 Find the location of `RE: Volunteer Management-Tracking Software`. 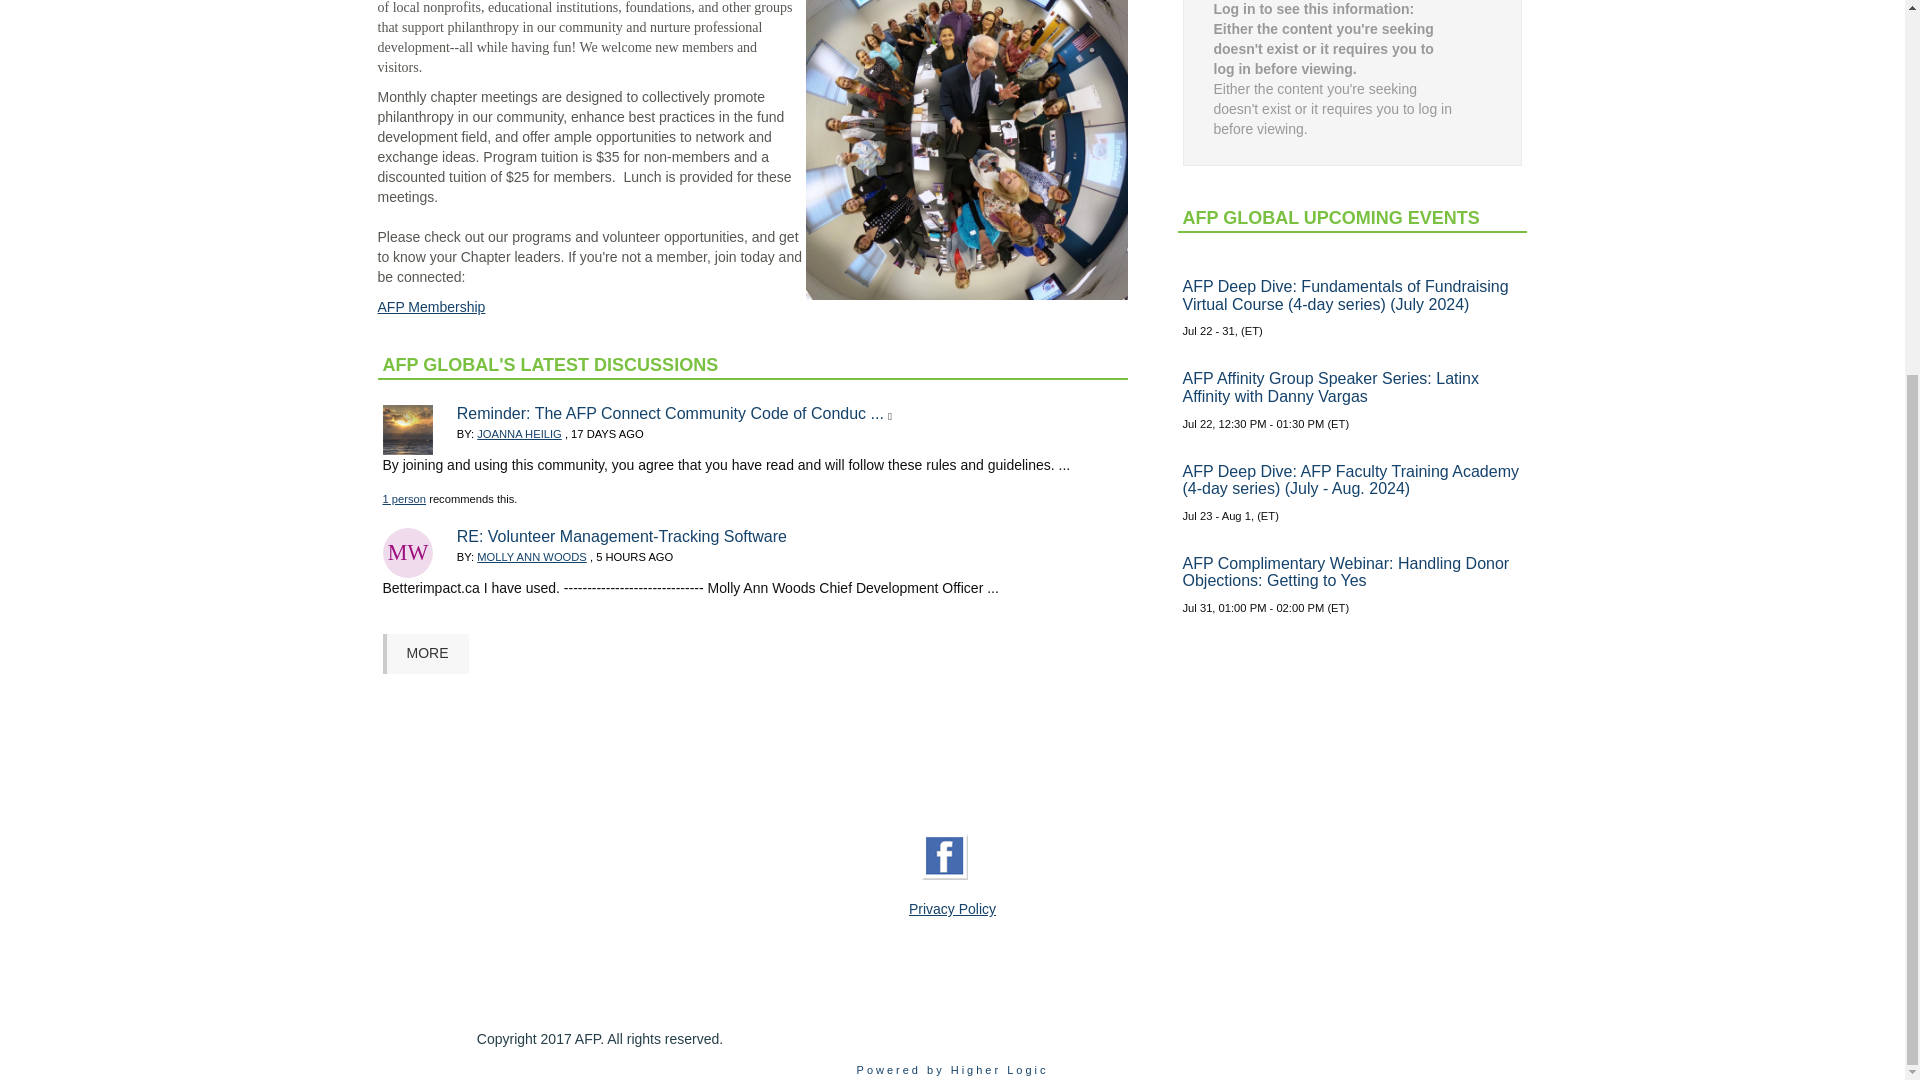

RE: Volunteer Management-Tracking Software is located at coordinates (622, 536).